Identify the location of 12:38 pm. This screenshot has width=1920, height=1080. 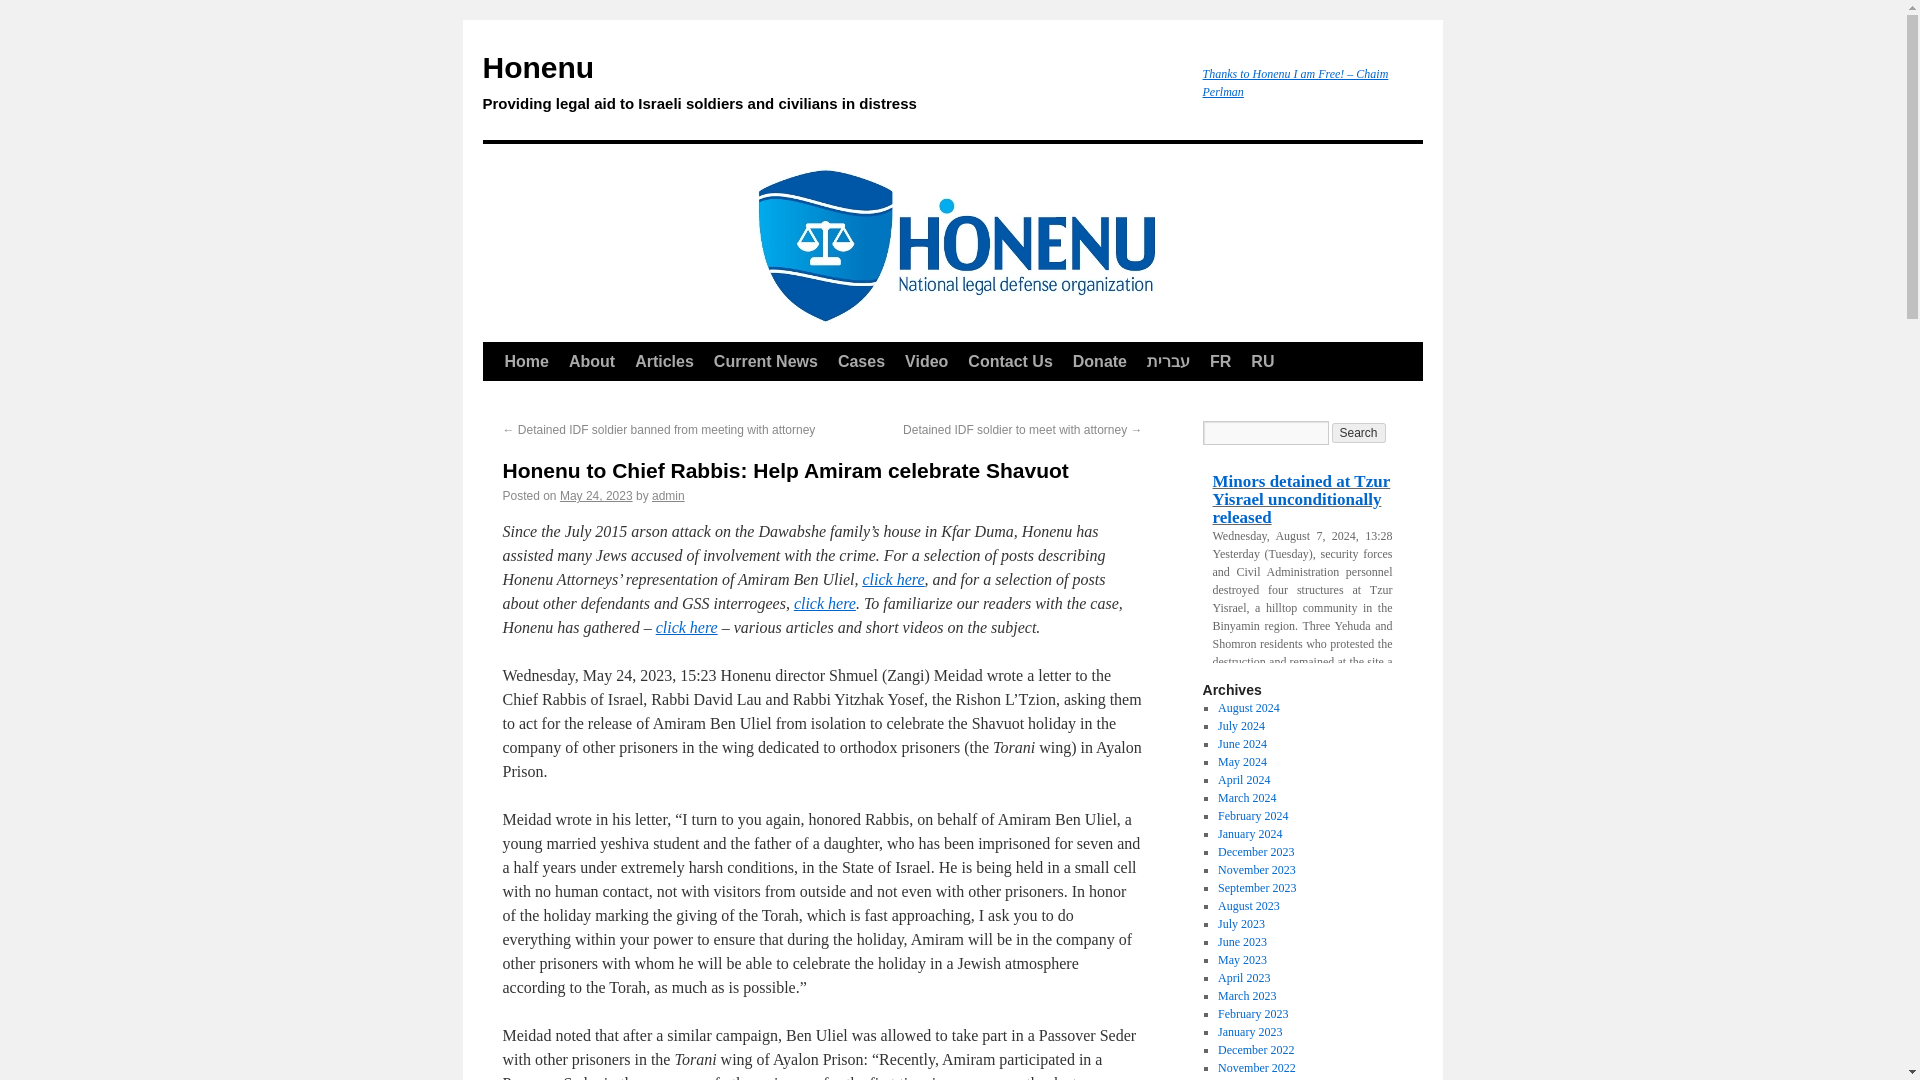
(596, 496).